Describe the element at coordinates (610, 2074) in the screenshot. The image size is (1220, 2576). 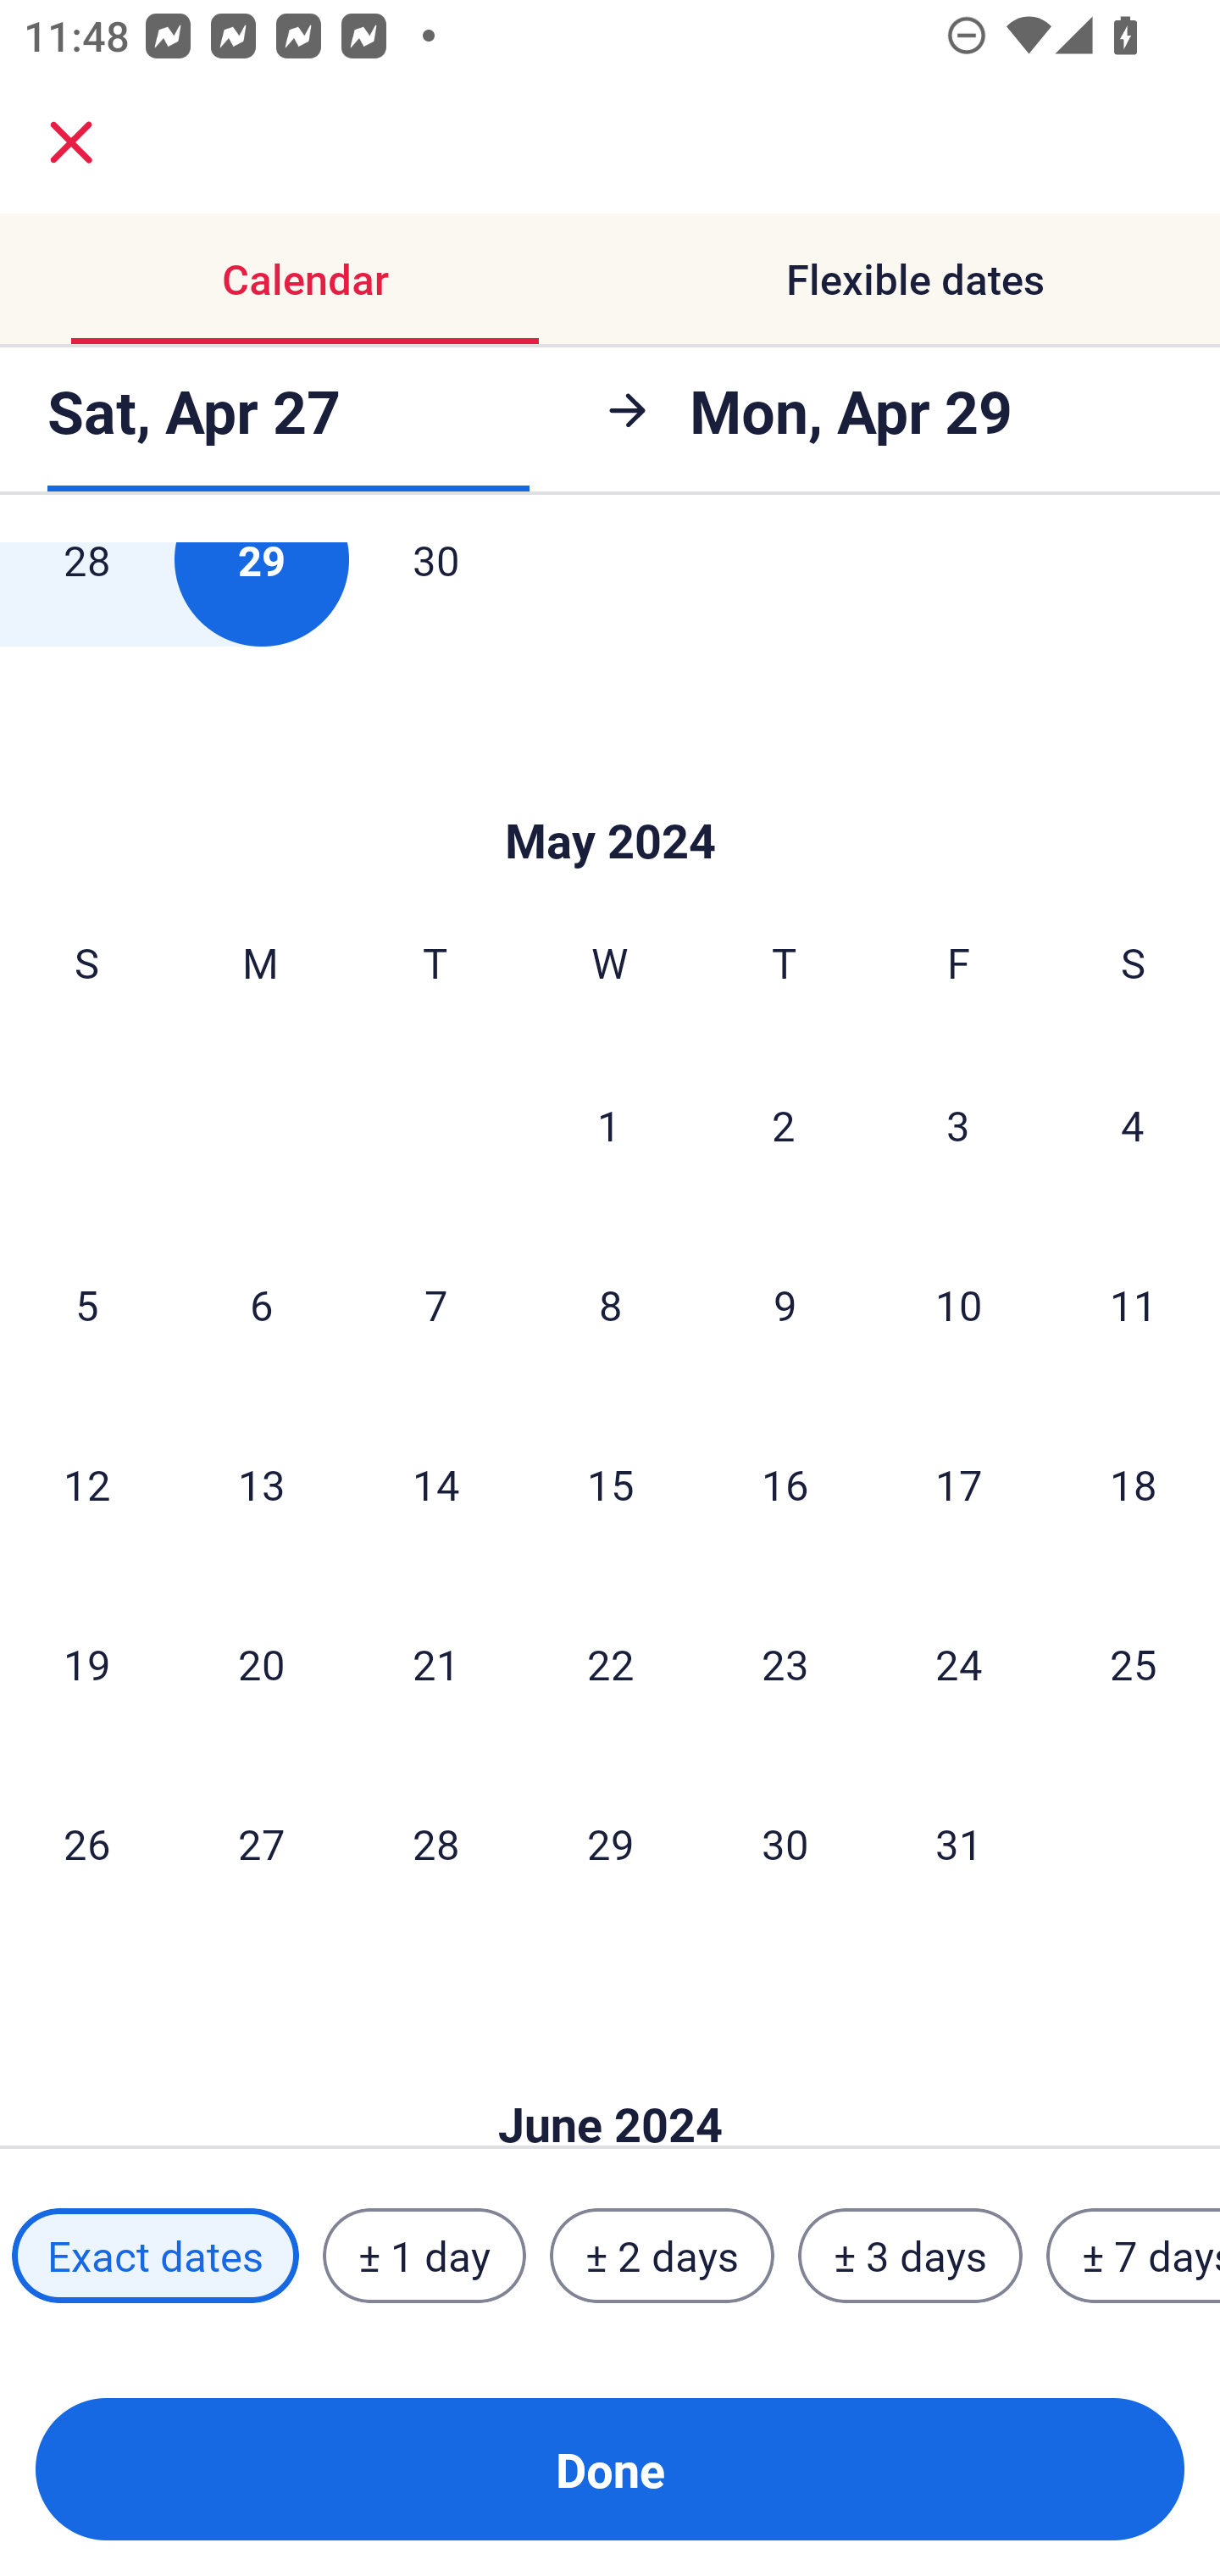
I see `Skip to Done` at that location.